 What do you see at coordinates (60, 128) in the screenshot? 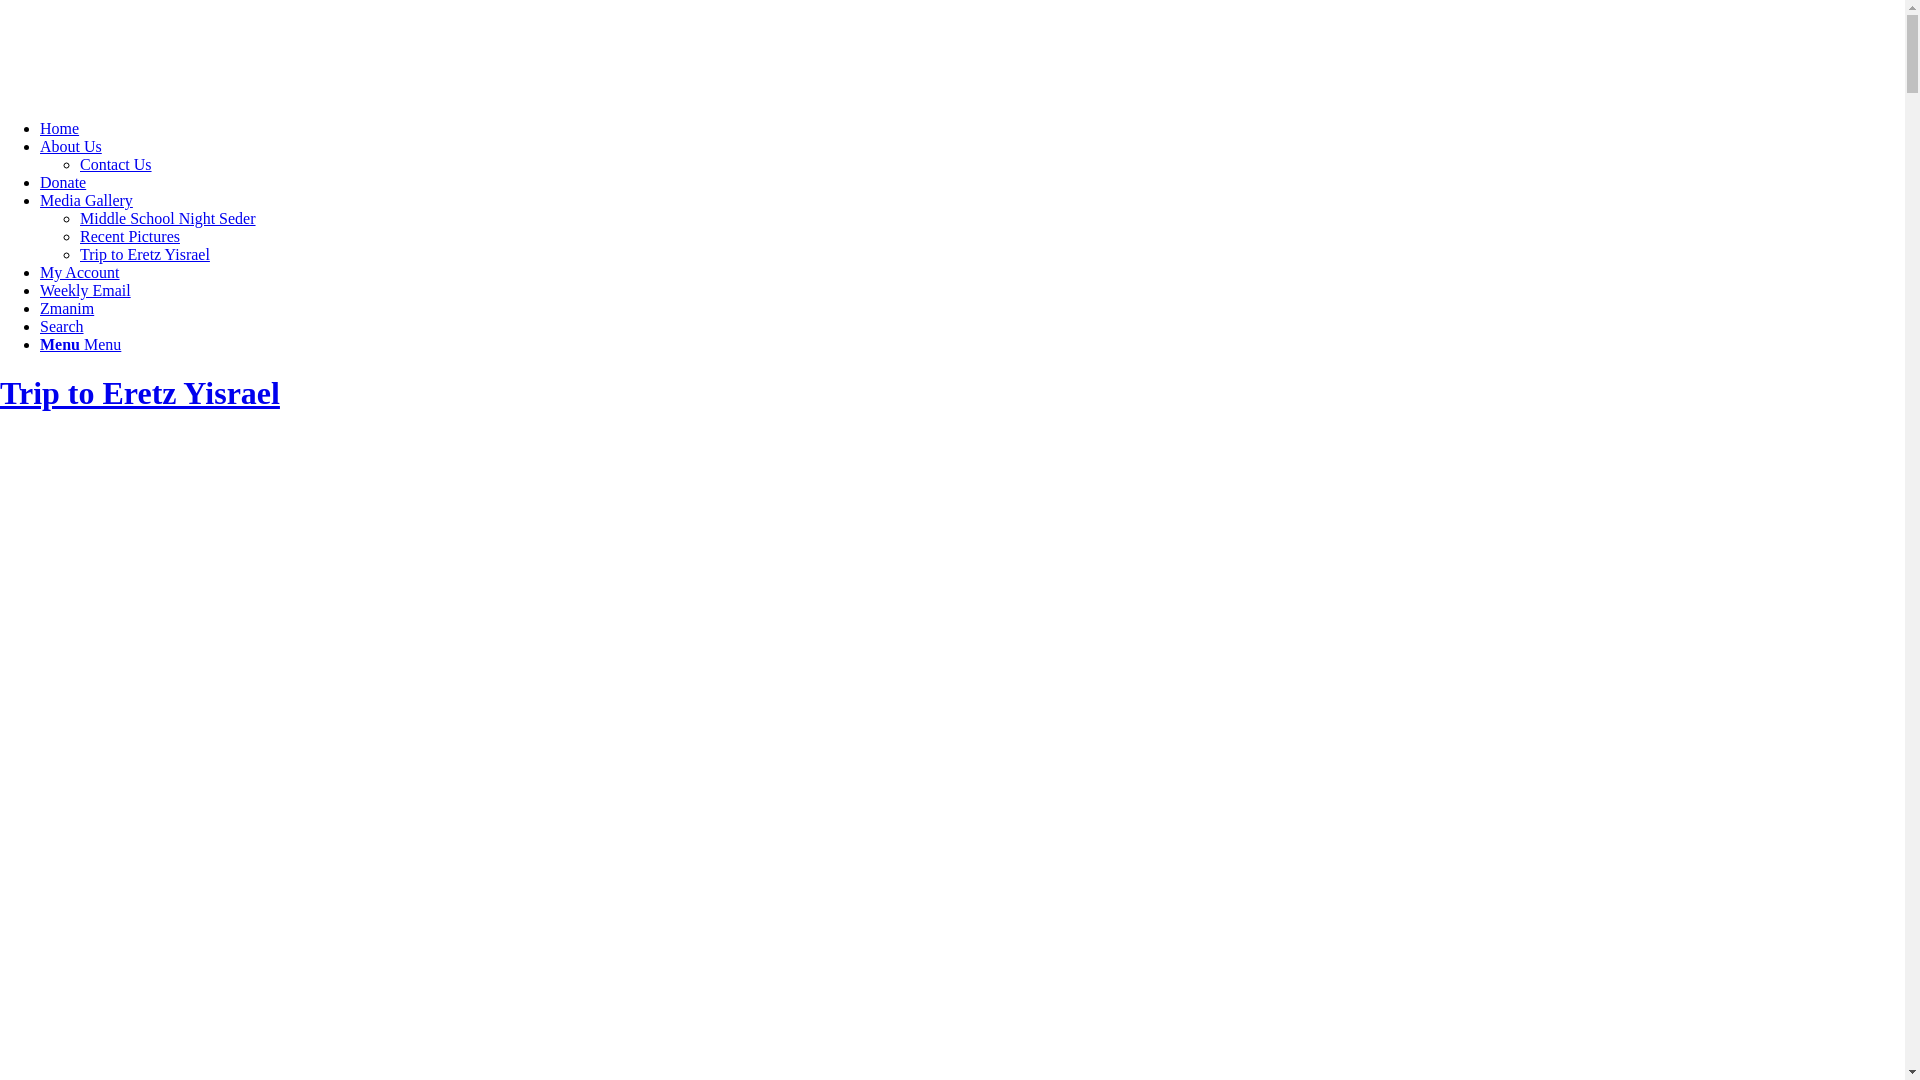
I see `Home` at bounding box center [60, 128].